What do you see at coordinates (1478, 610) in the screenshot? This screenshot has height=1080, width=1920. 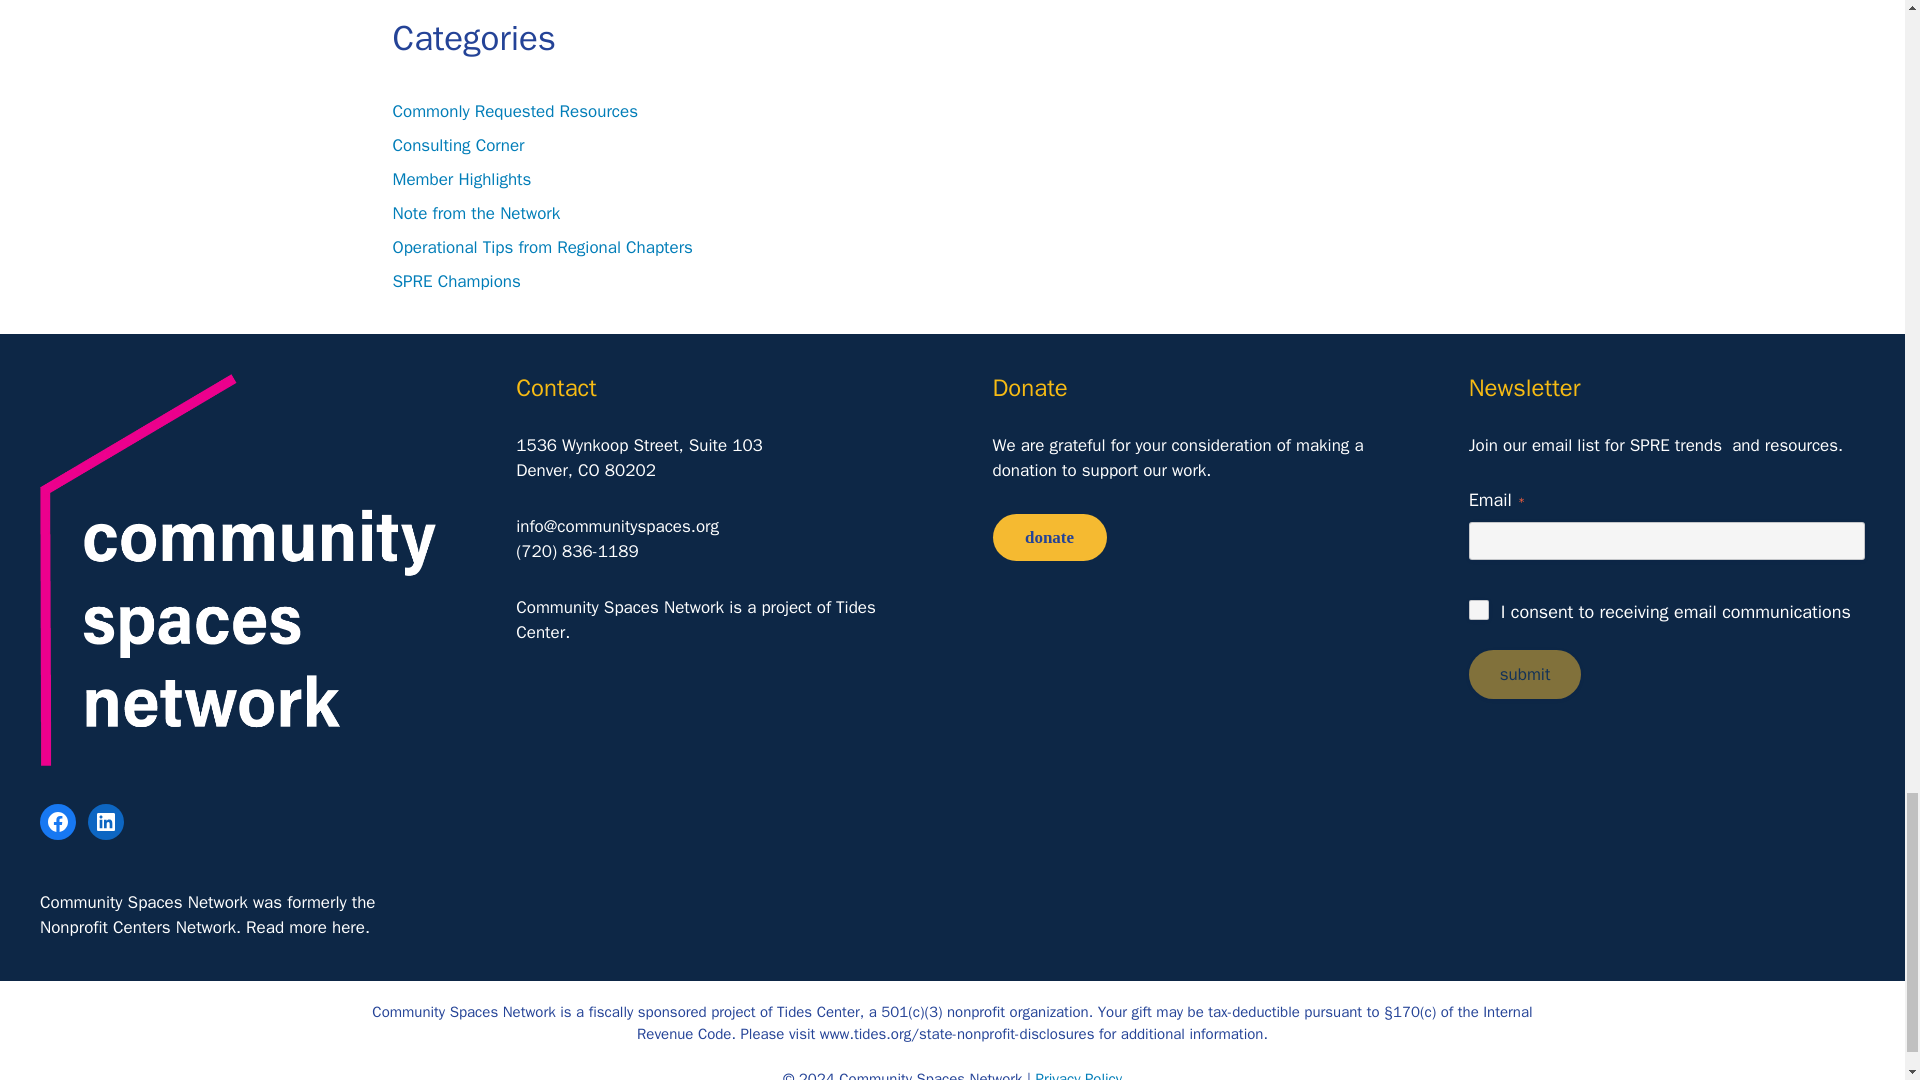 I see `1` at bounding box center [1478, 610].